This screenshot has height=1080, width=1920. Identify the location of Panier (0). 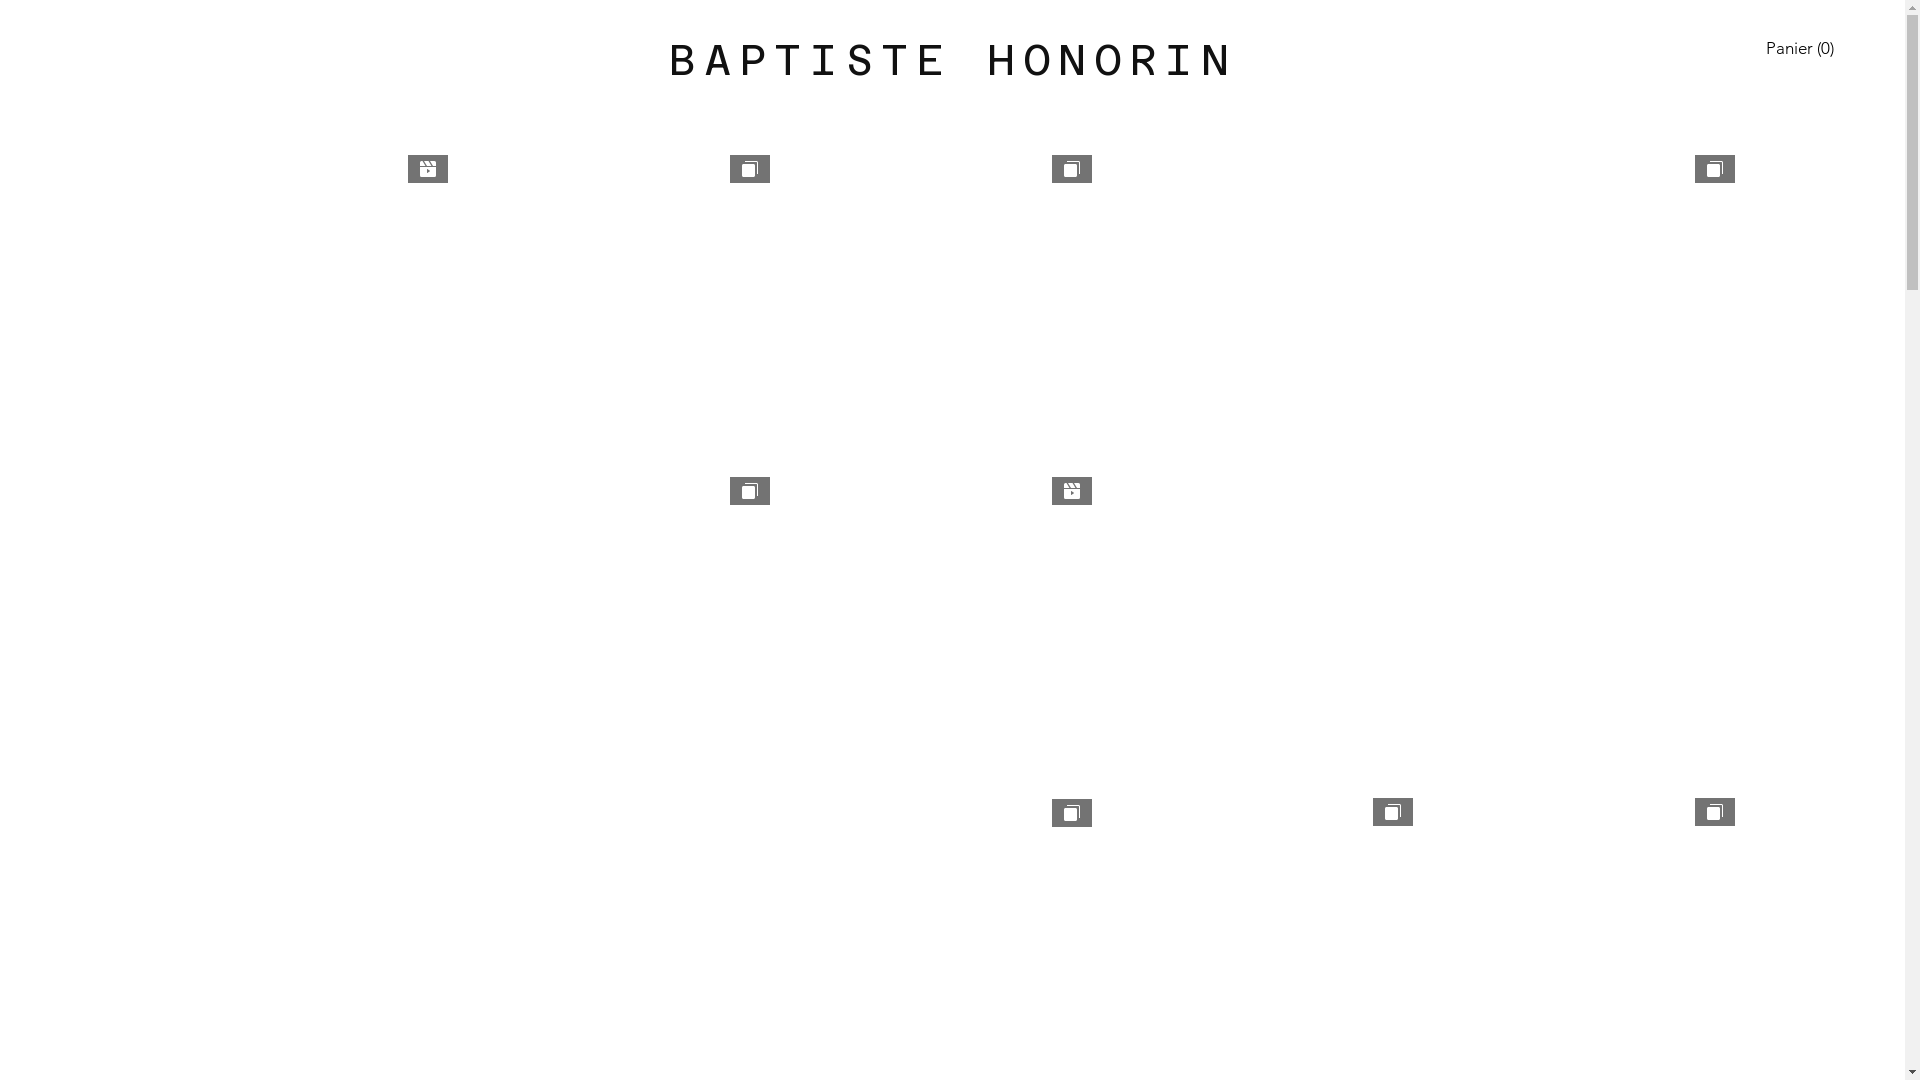
(1801, 48).